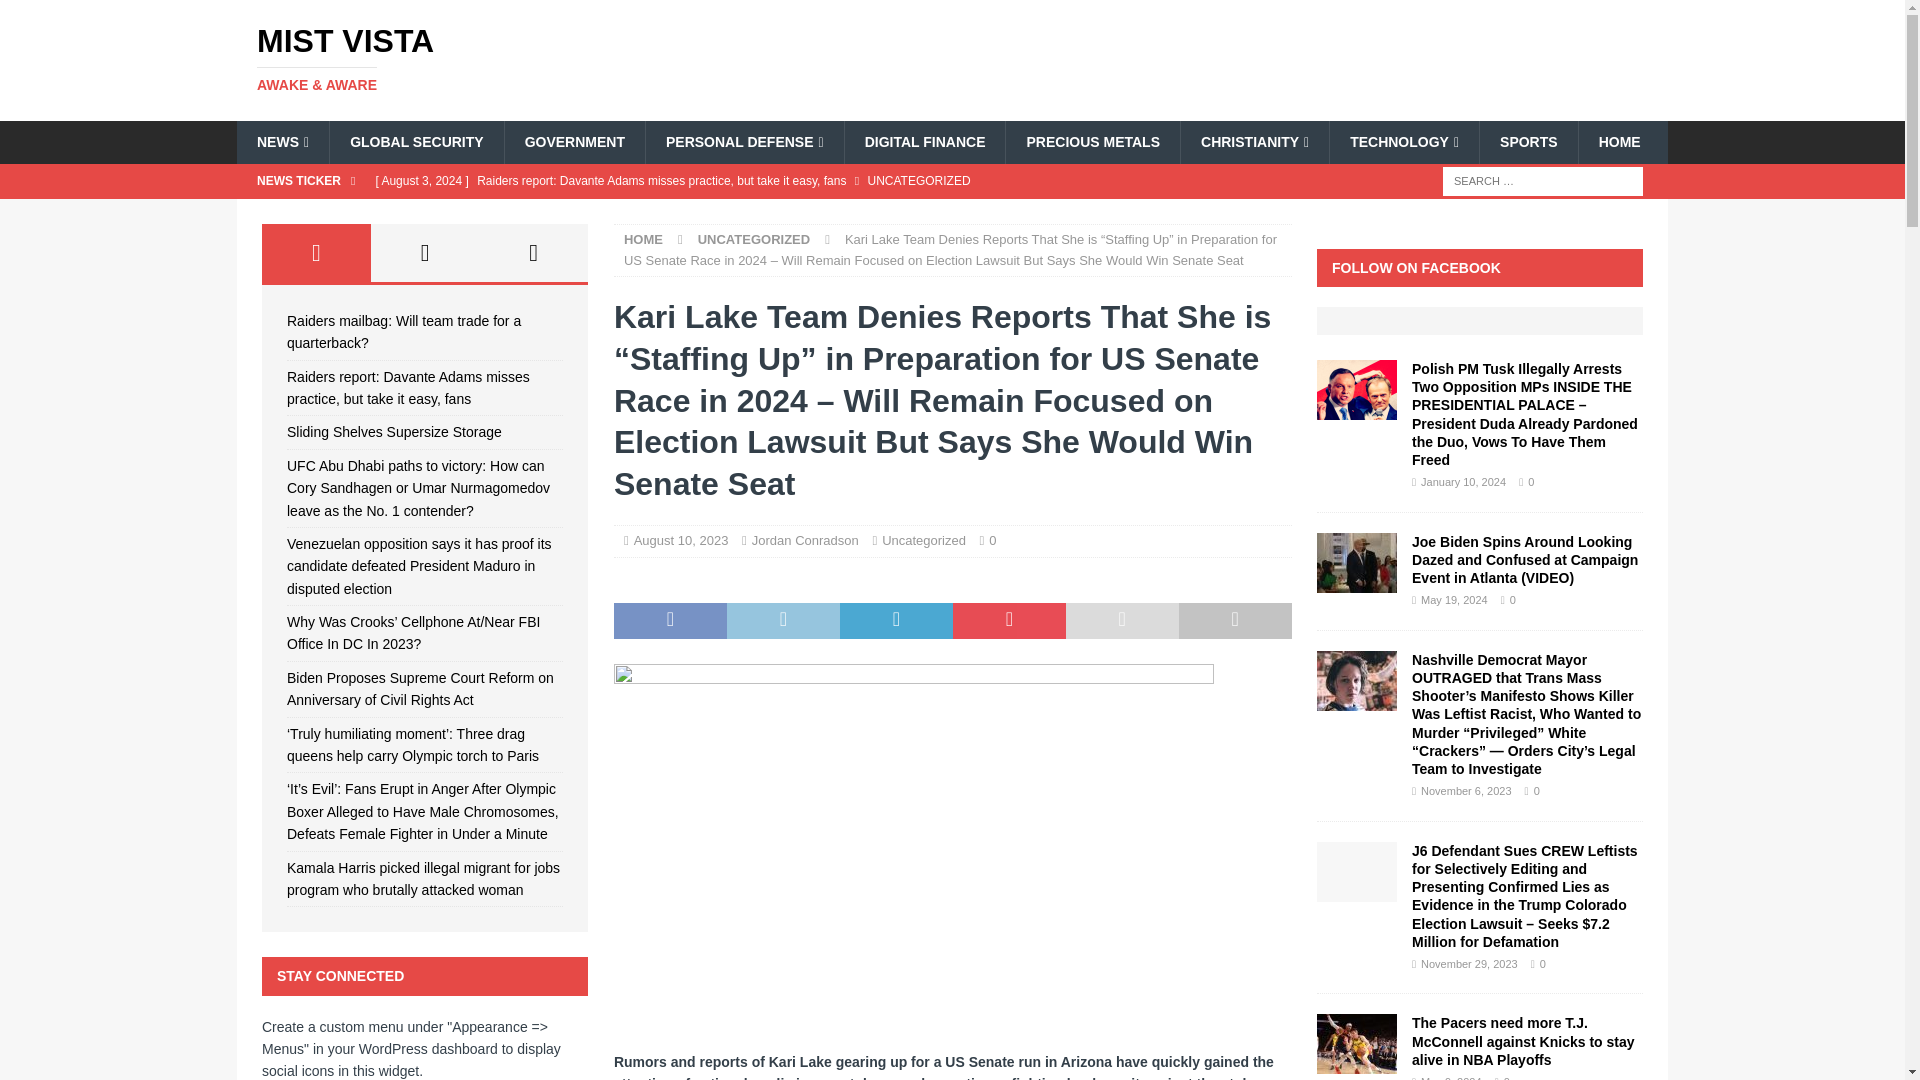  I want to click on Mist Vista, so click(464, 58).